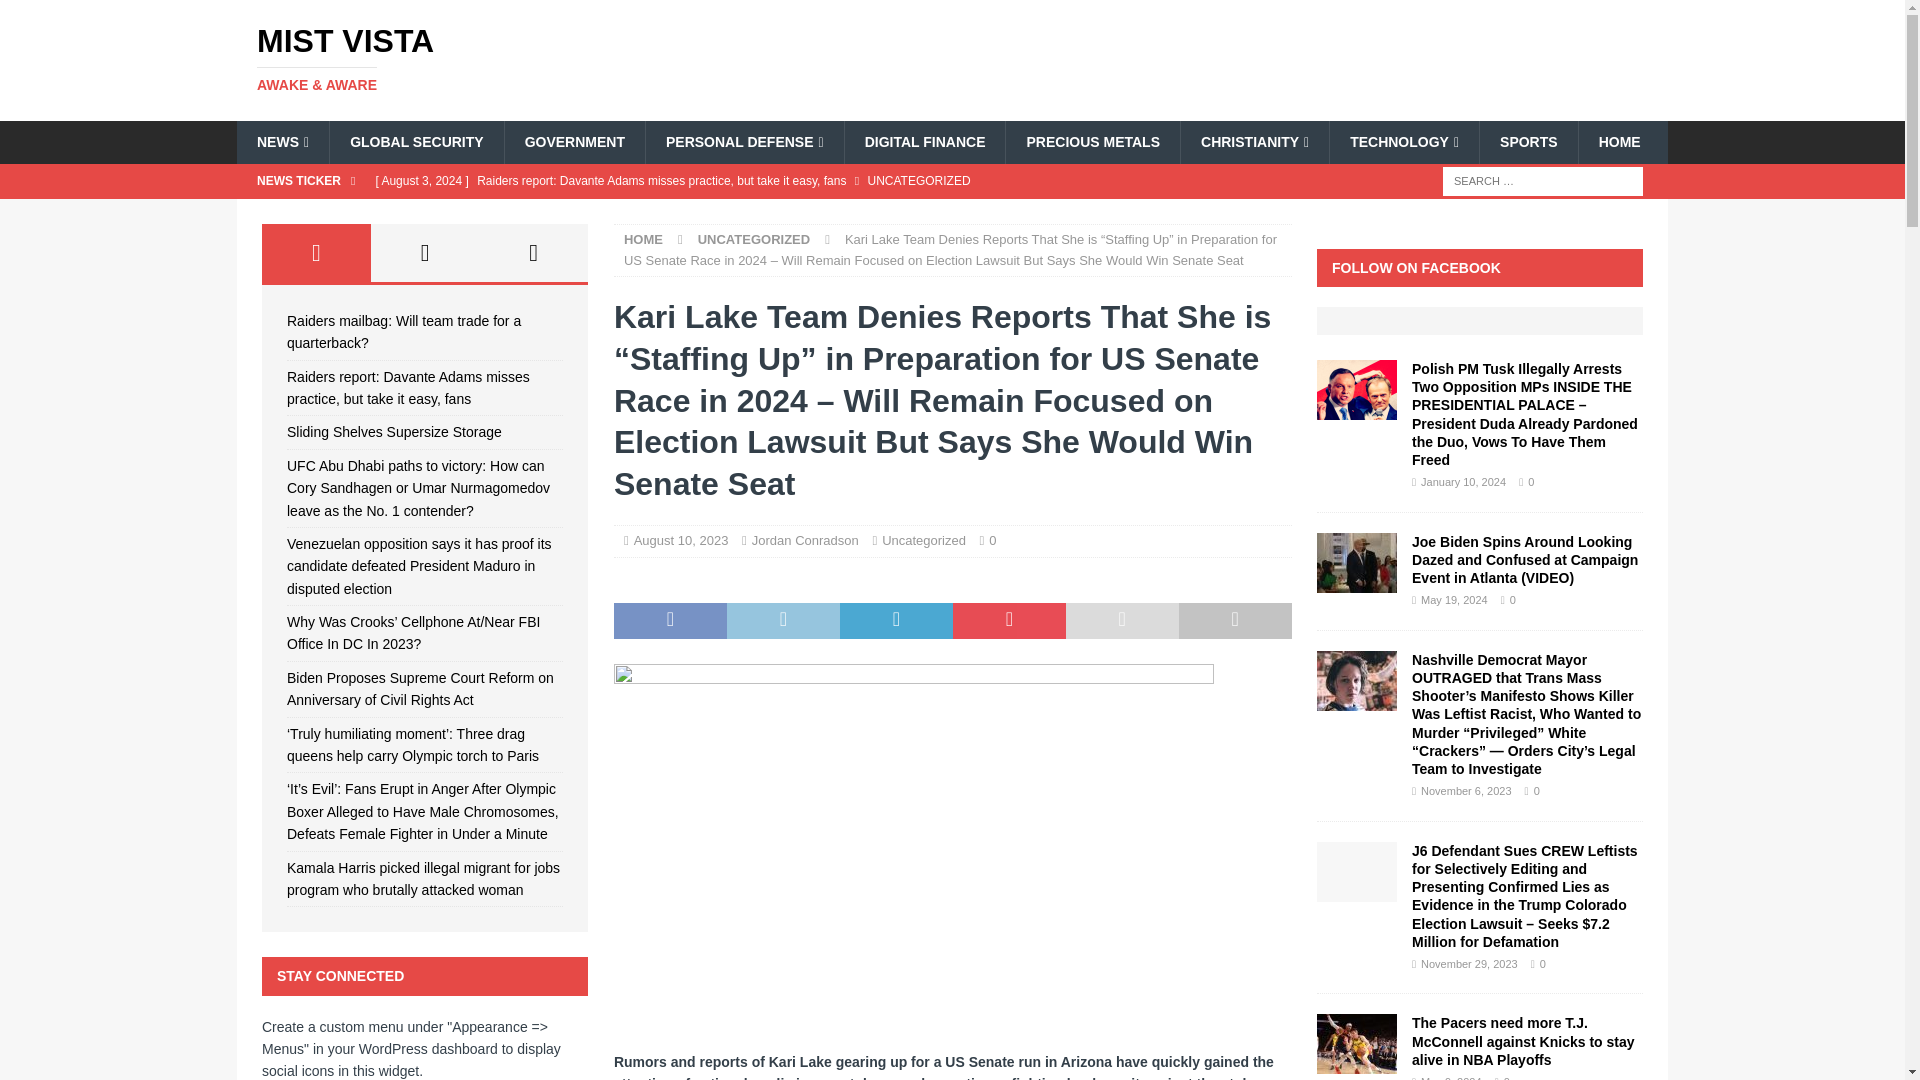  I want to click on Mist Vista, so click(464, 58).